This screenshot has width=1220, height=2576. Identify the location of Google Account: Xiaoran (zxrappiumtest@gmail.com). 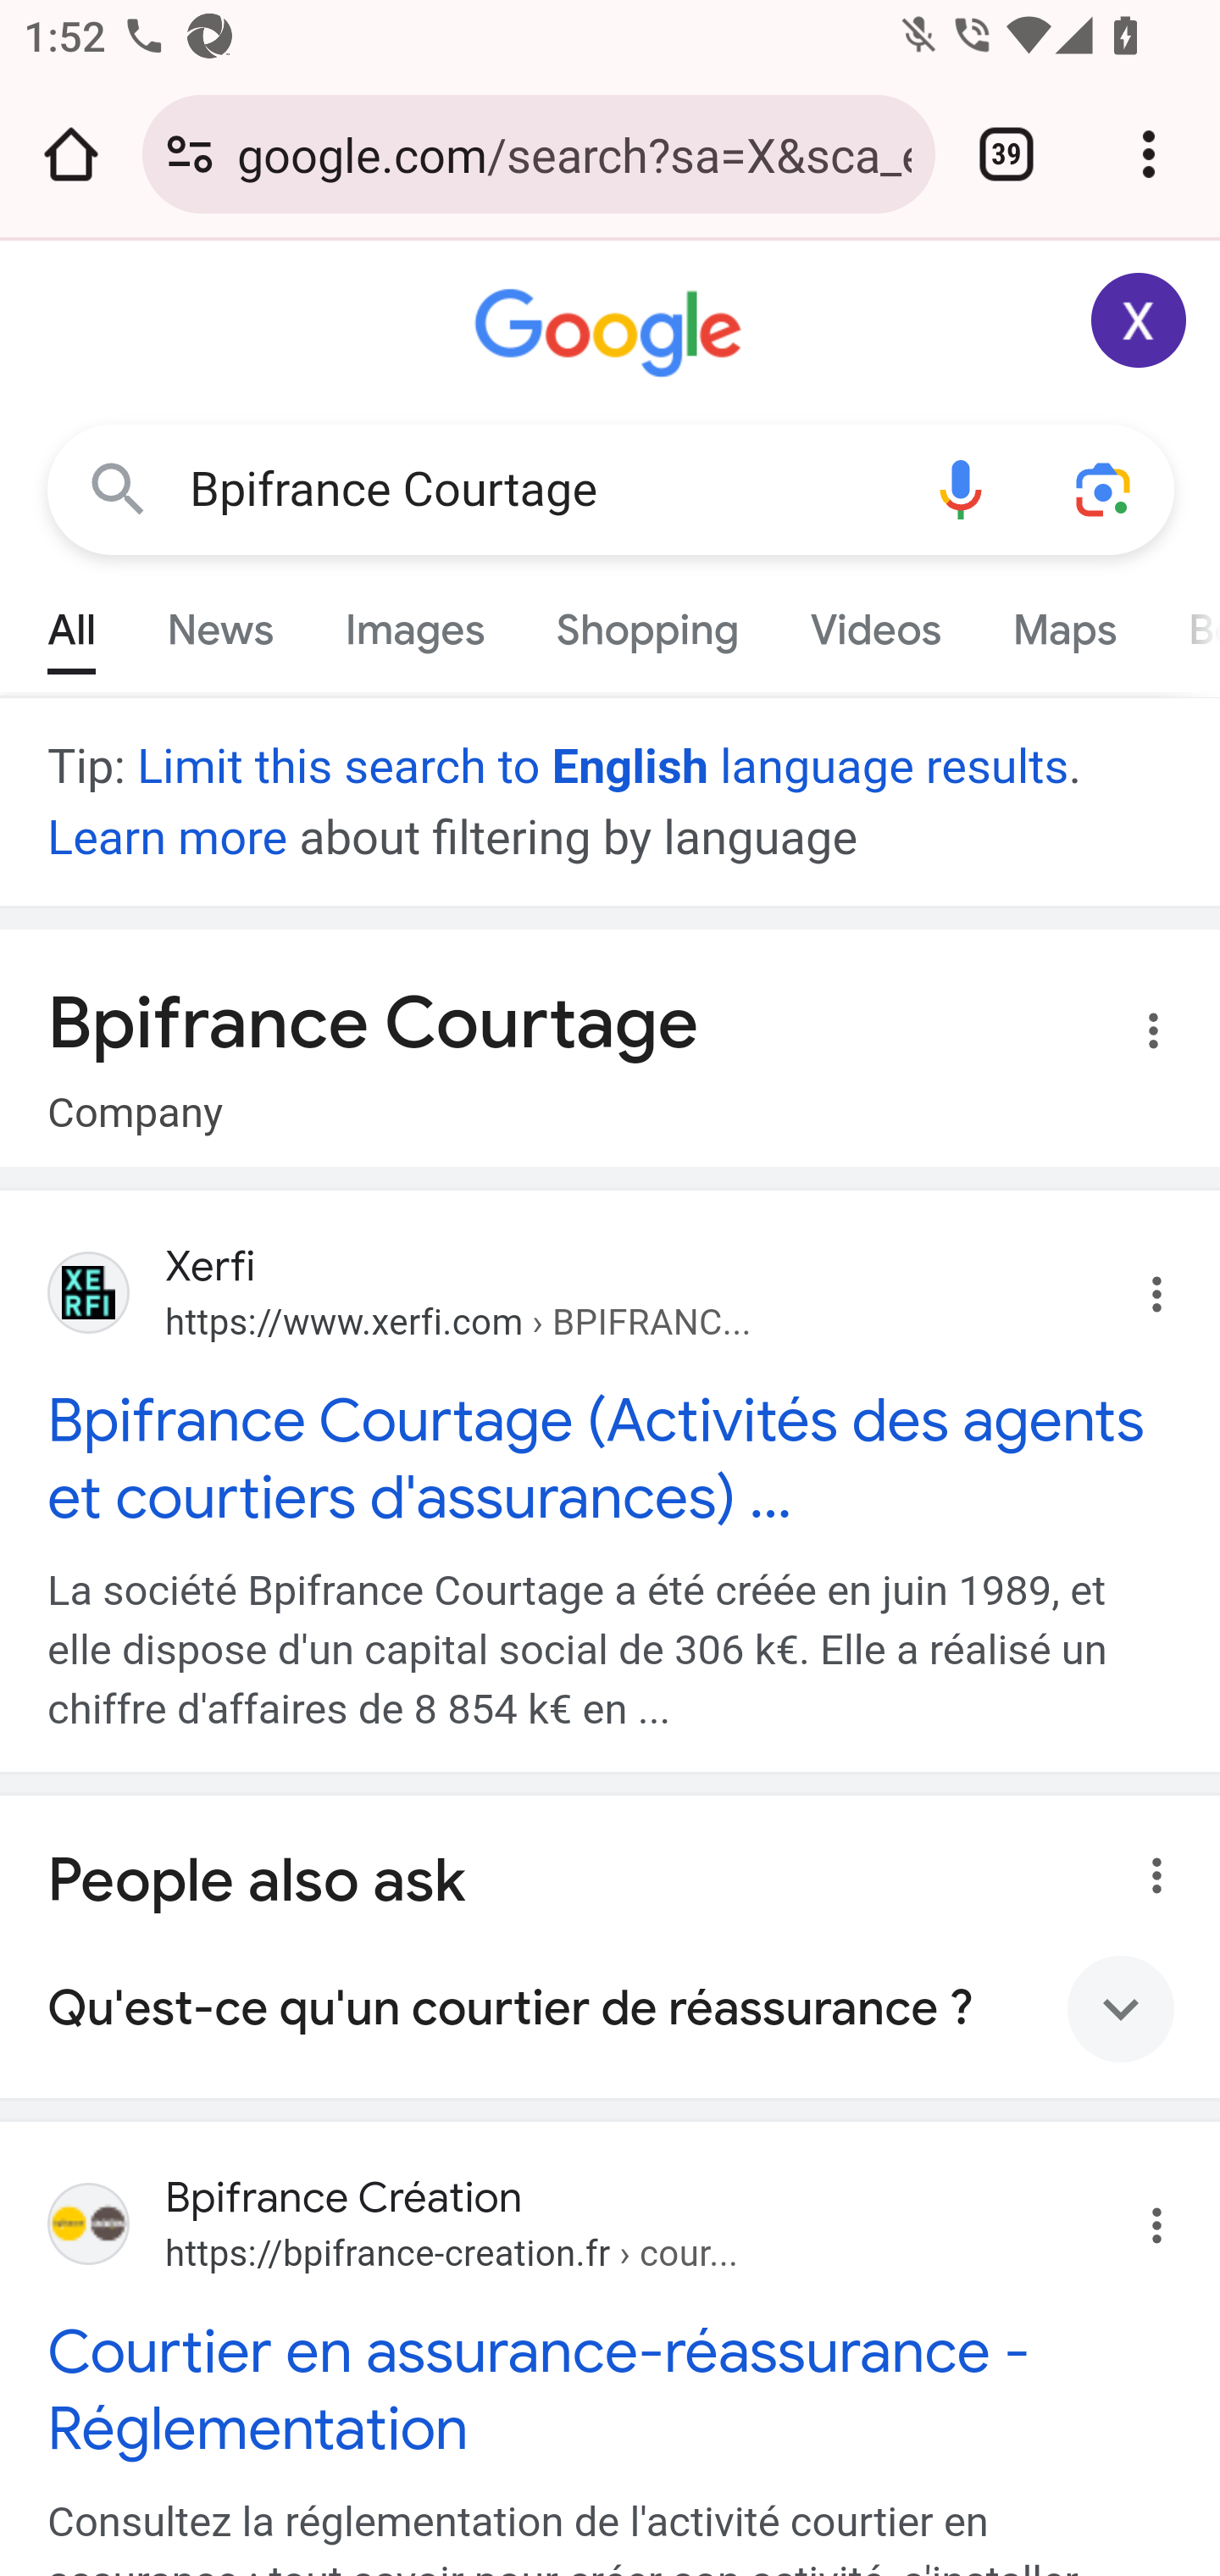
(1140, 320).